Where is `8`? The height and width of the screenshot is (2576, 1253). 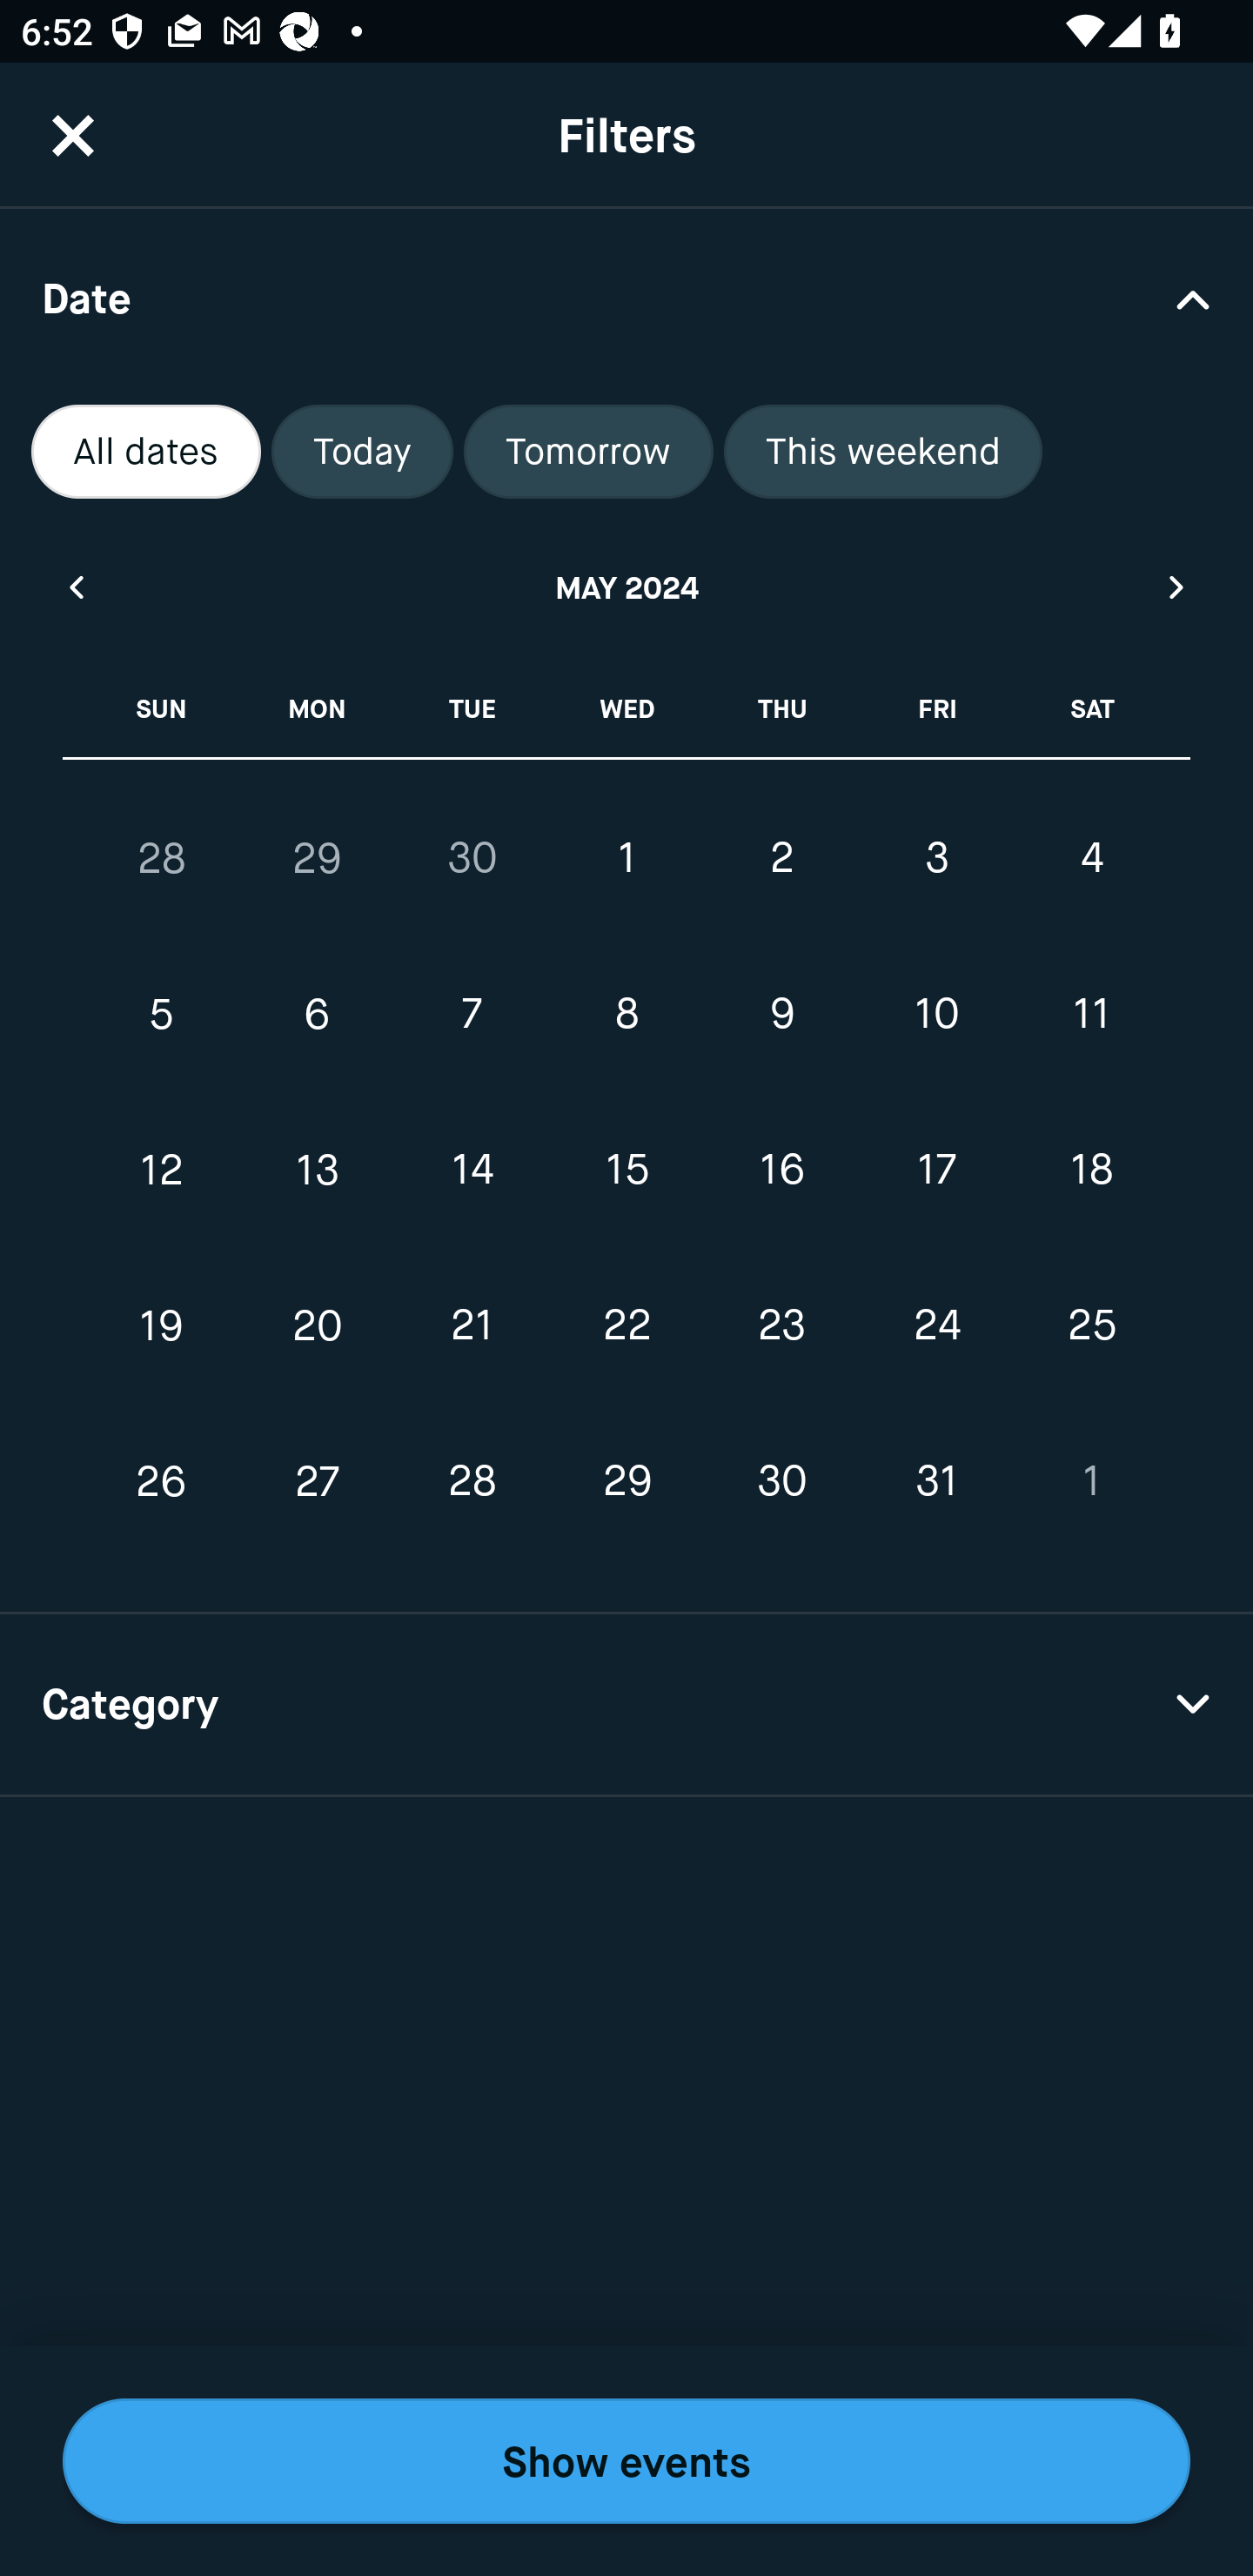 8 is located at coordinates (626, 1015).